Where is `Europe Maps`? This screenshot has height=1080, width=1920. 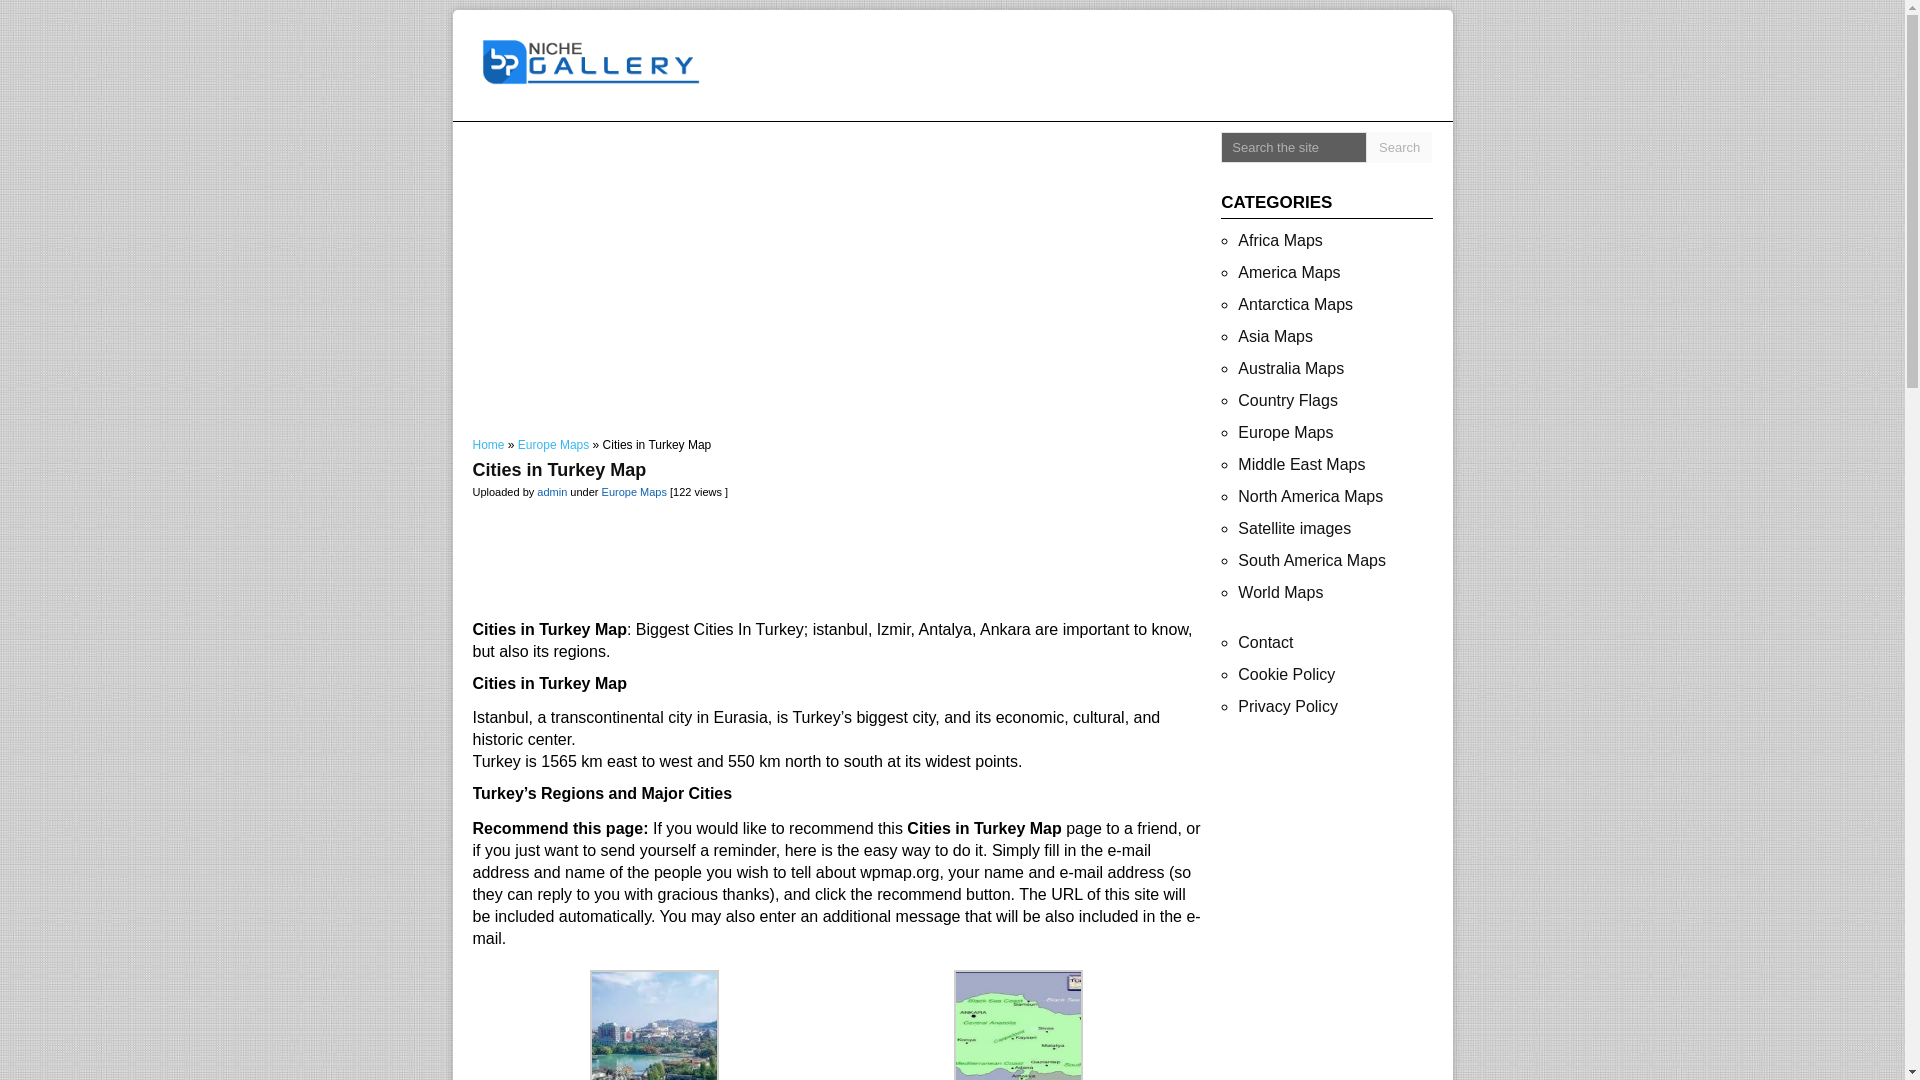 Europe Maps is located at coordinates (554, 445).